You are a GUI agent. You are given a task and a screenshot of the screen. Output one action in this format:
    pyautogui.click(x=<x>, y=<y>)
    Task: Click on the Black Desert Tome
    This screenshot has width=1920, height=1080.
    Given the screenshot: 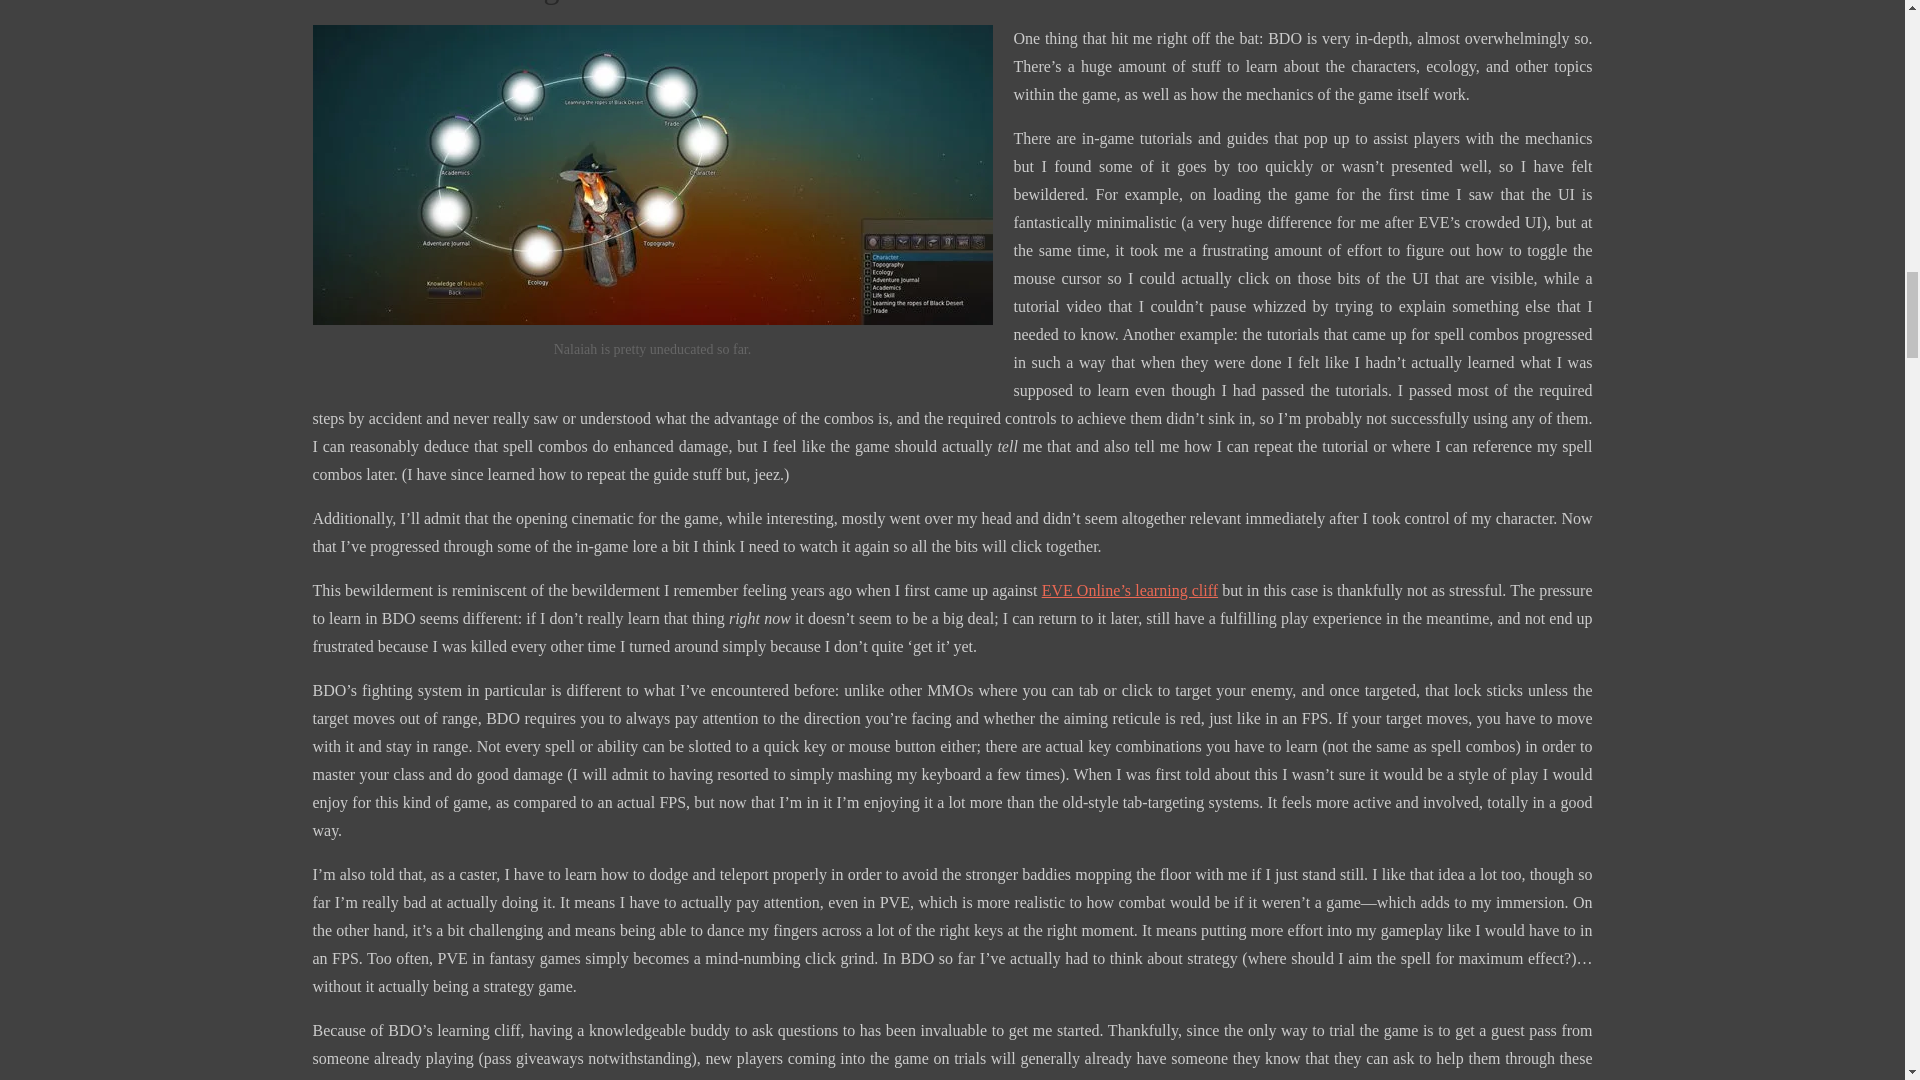 What is the action you would take?
    pyautogui.click(x=782, y=1078)
    